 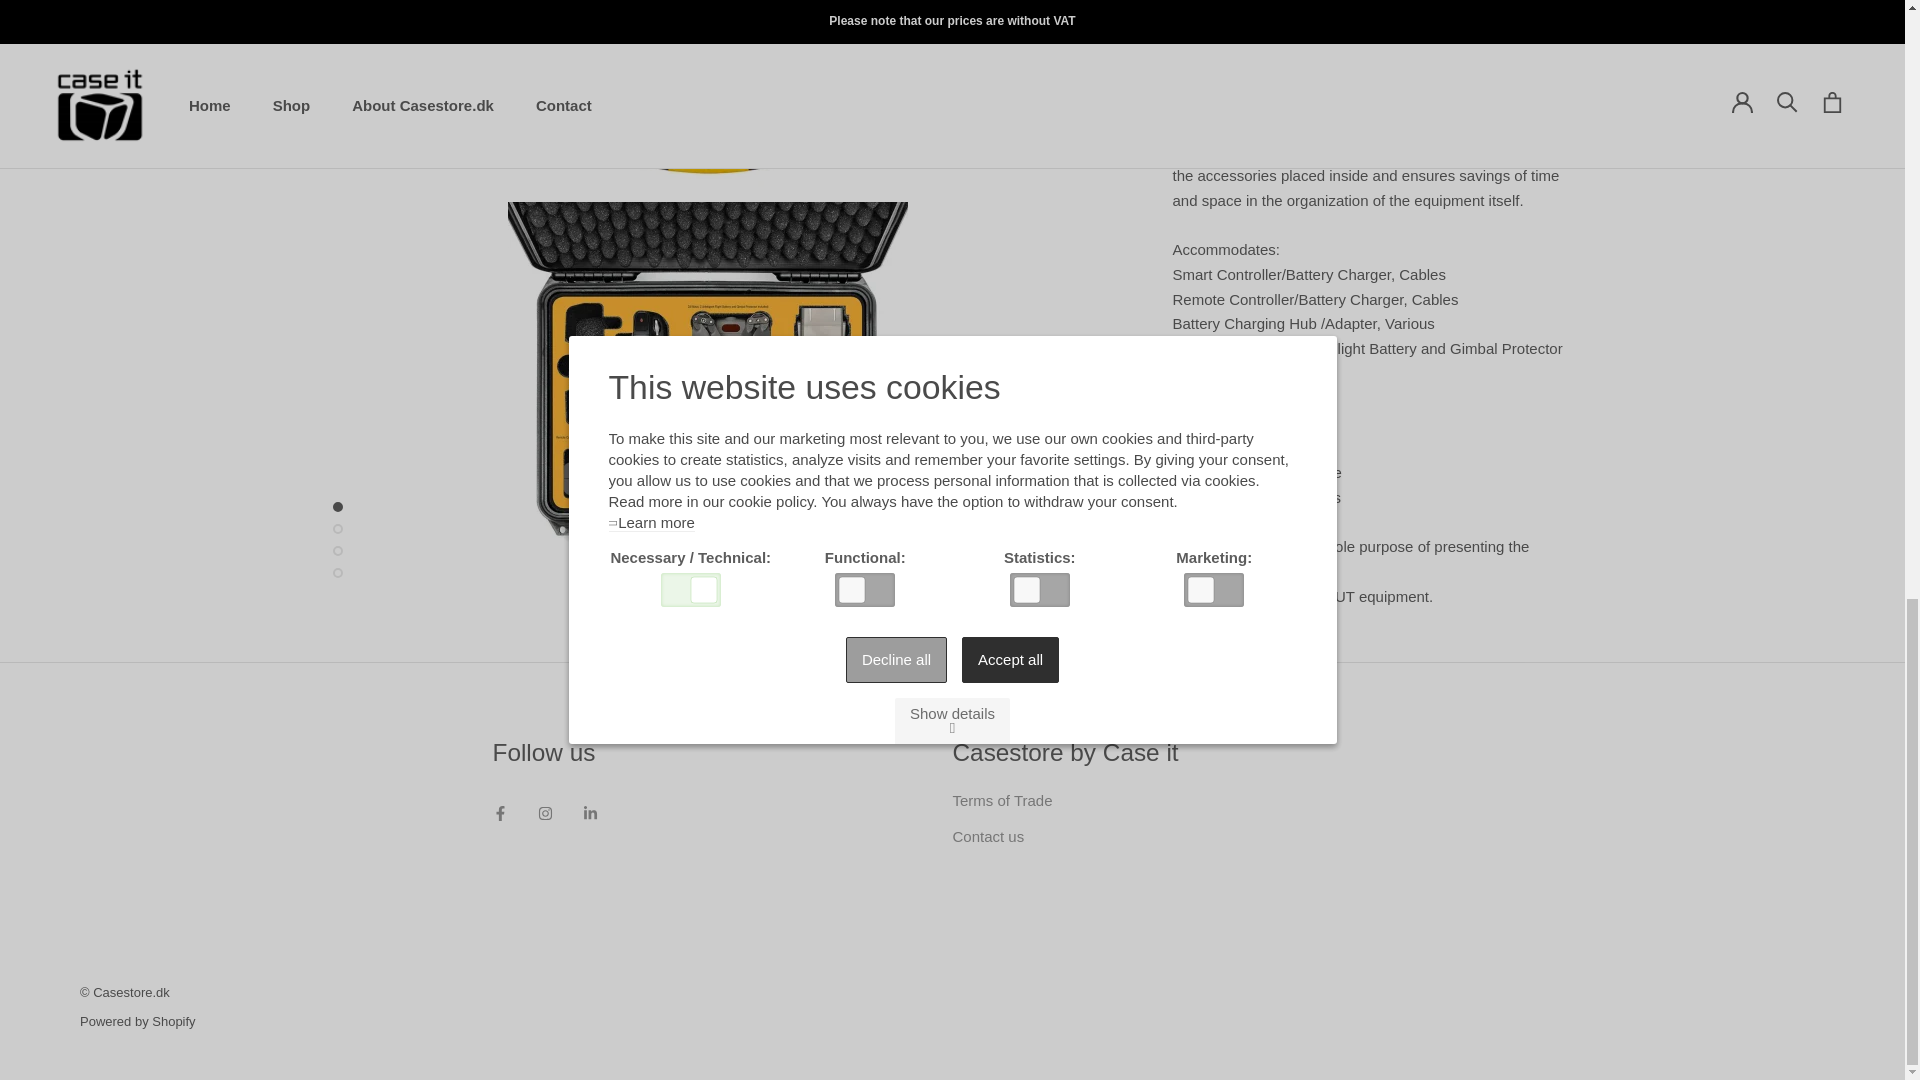 I want to click on Terms of Trade, so click(x=1002, y=800).